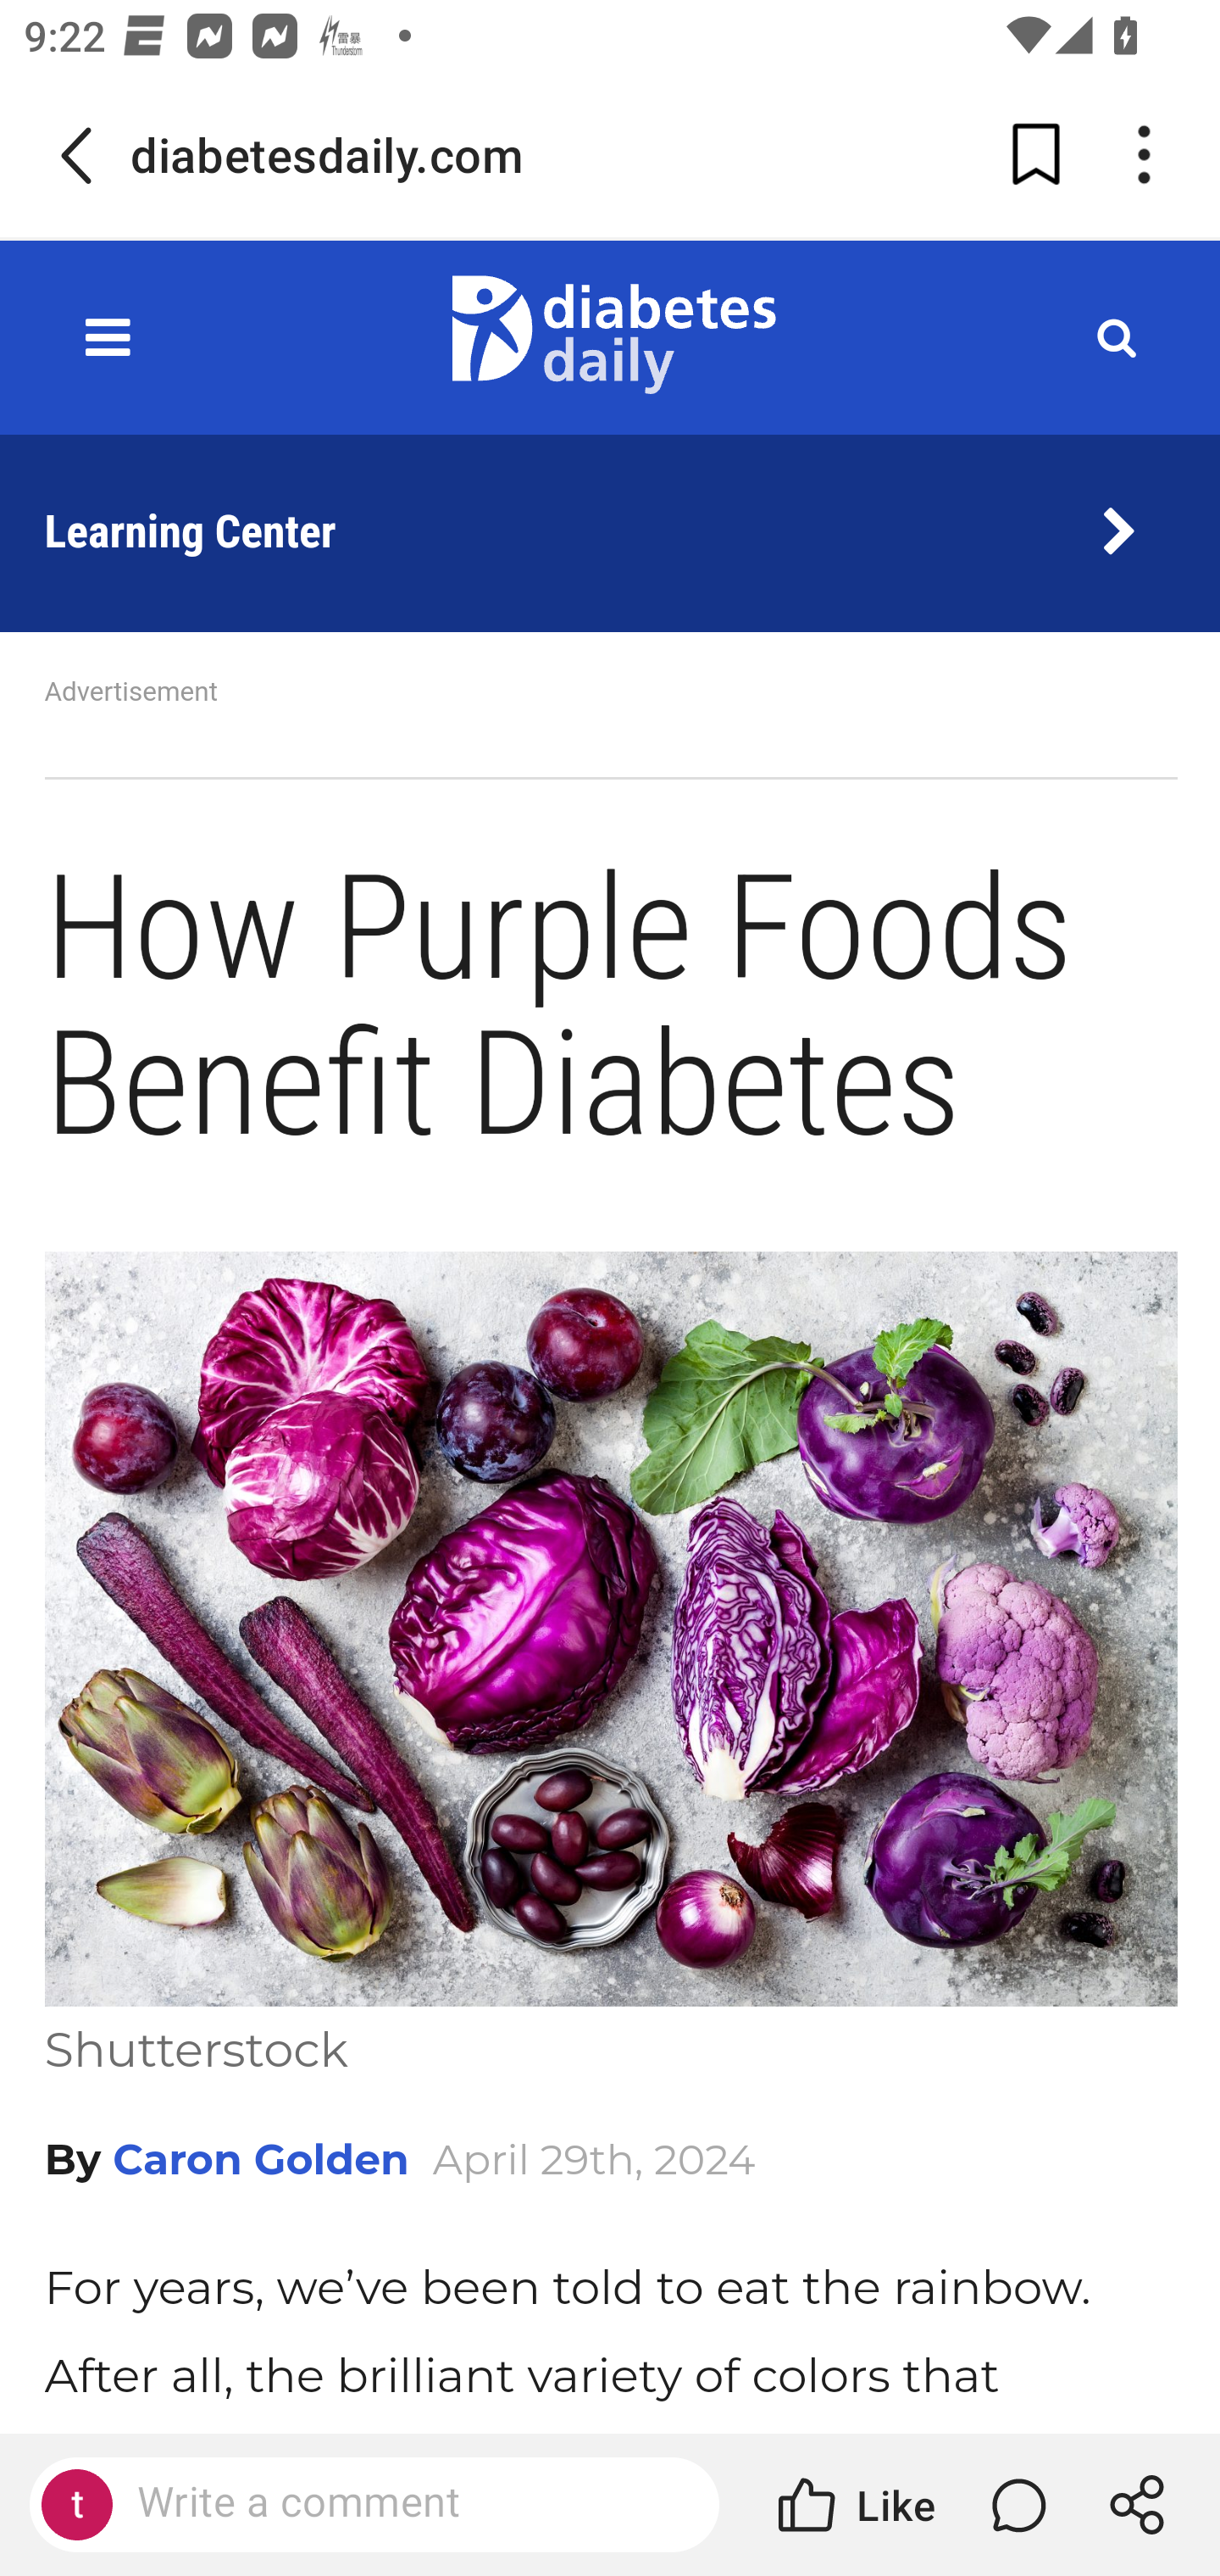 Image resolution: width=1220 pixels, height=2576 pixels. What do you see at coordinates (854, 2505) in the screenshot?
I see `Like` at bounding box center [854, 2505].